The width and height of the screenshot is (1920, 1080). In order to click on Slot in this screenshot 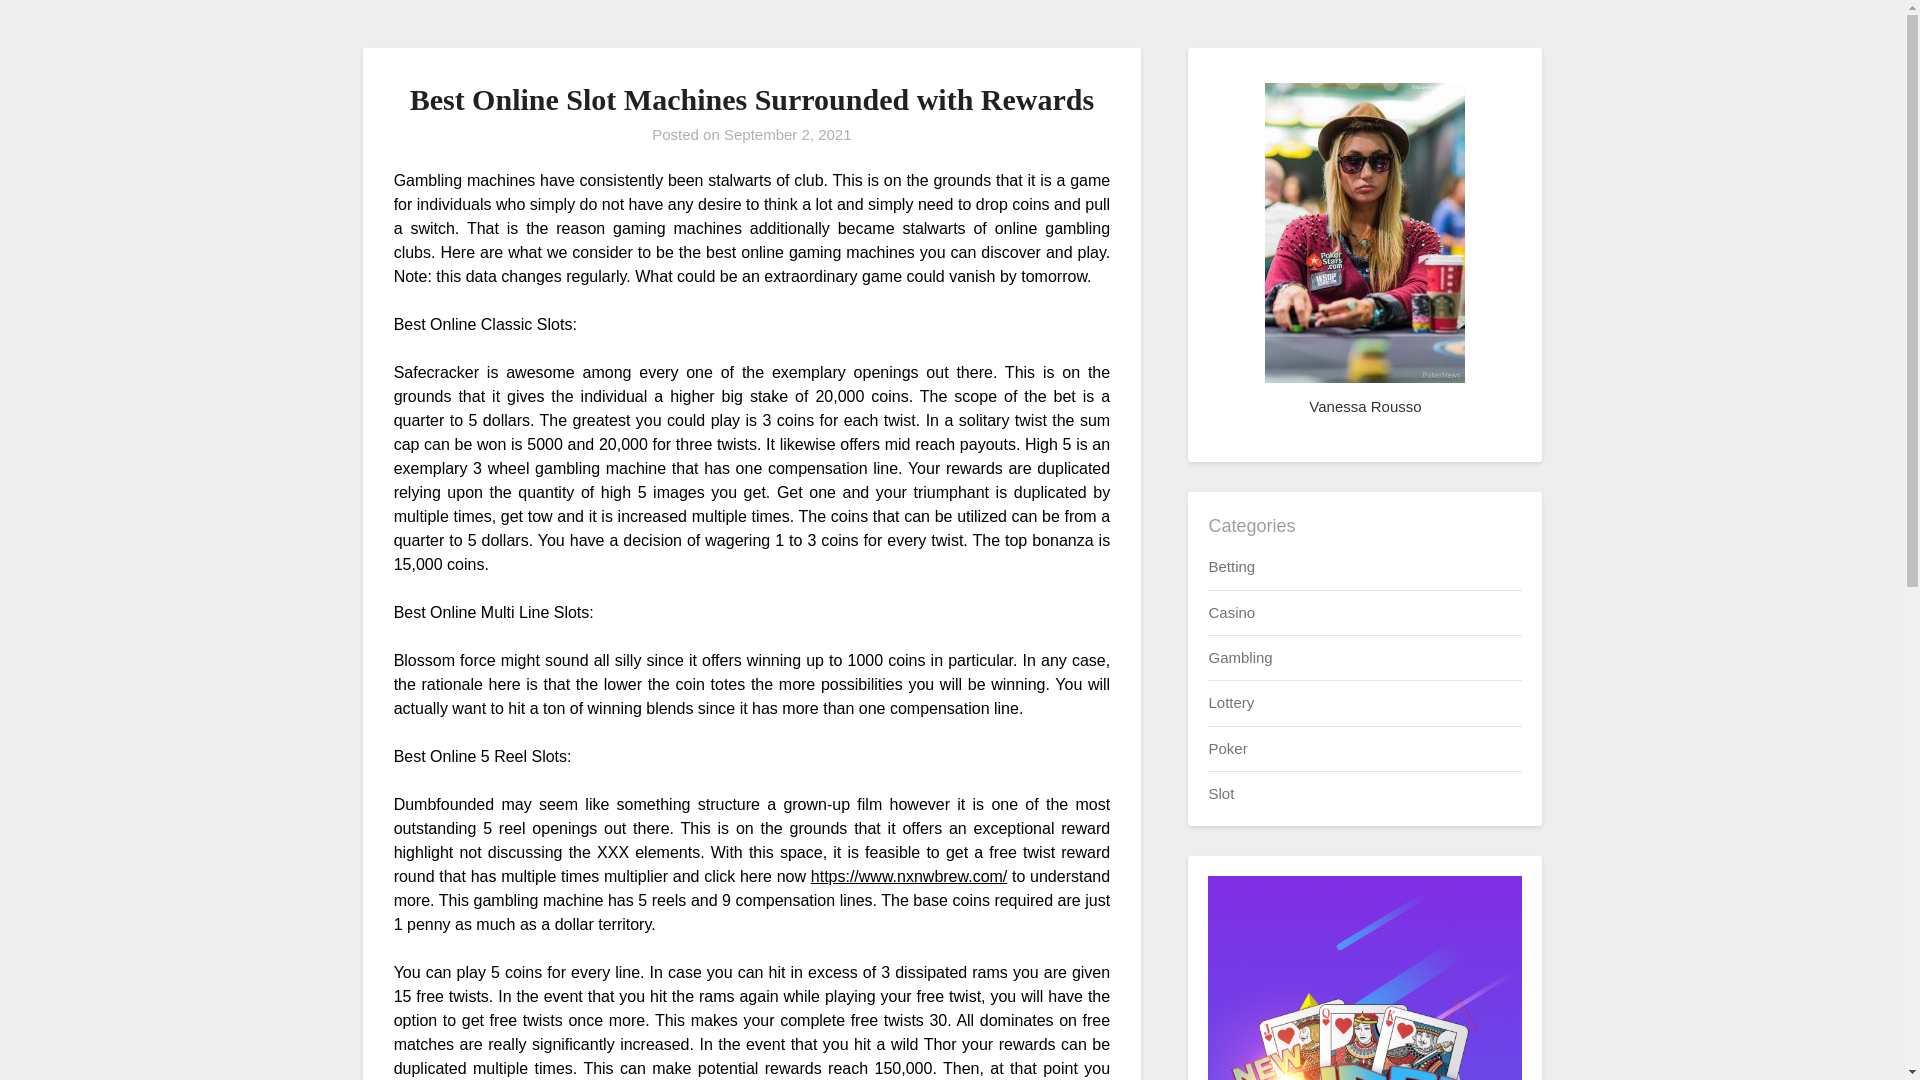, I will do `click(1220, 794)`.